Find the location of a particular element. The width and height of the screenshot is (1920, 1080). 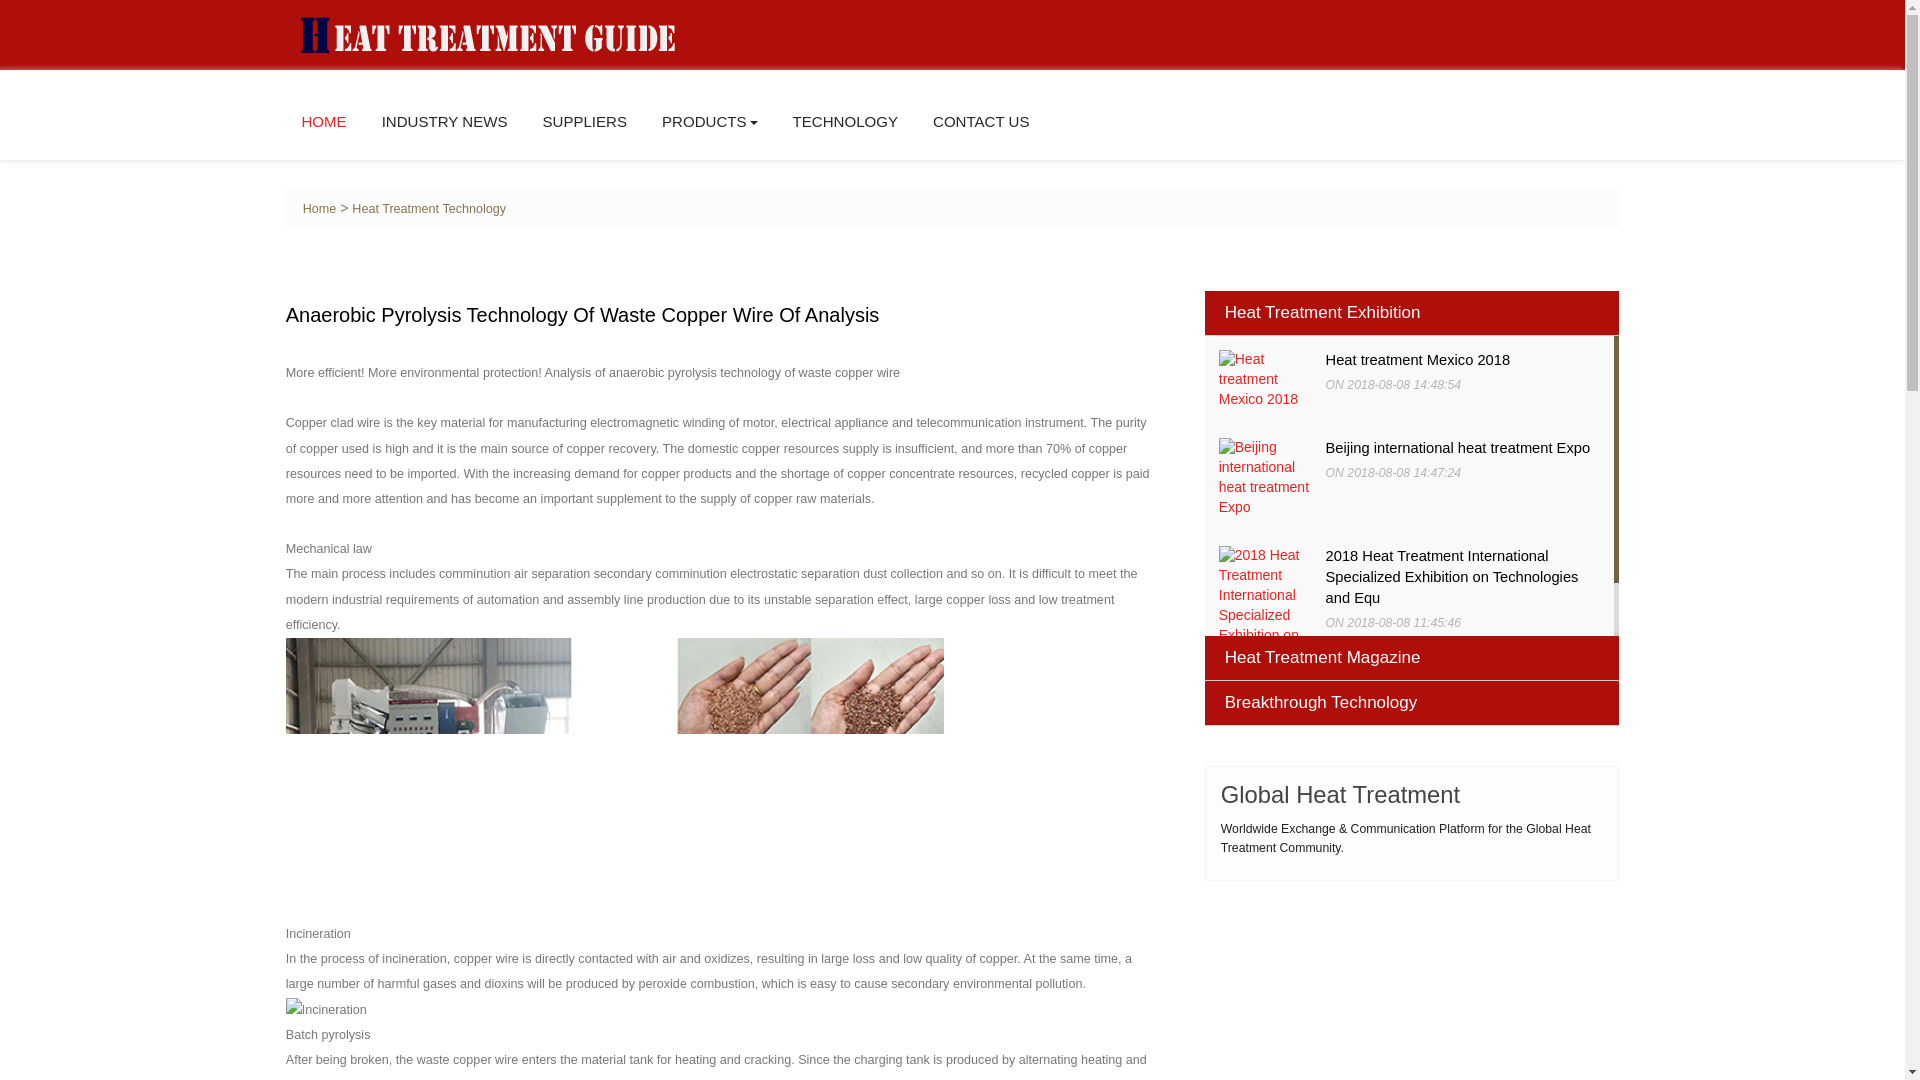

SUPPLIERS is located at coordinates (584, 121).